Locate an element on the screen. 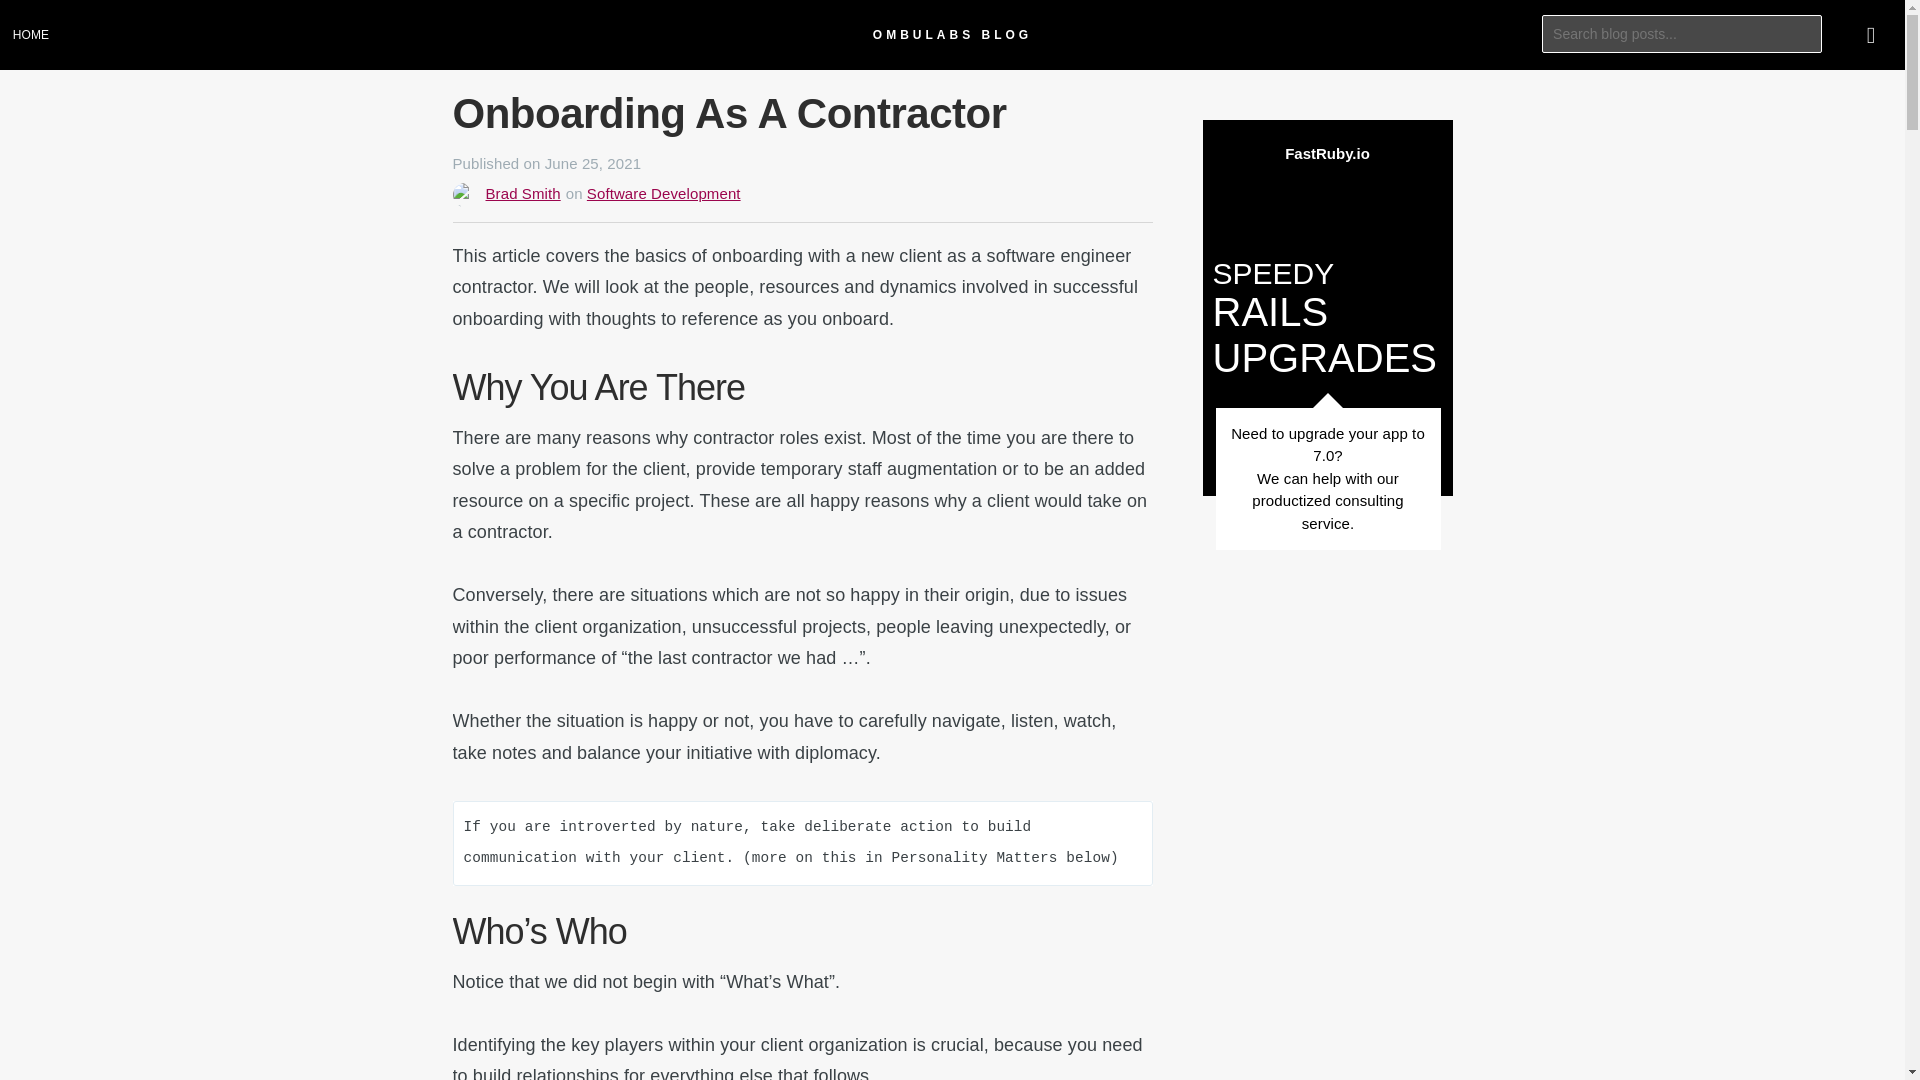 The image size is (1920, 1080). Software Development is located at coordinates (664, 192).